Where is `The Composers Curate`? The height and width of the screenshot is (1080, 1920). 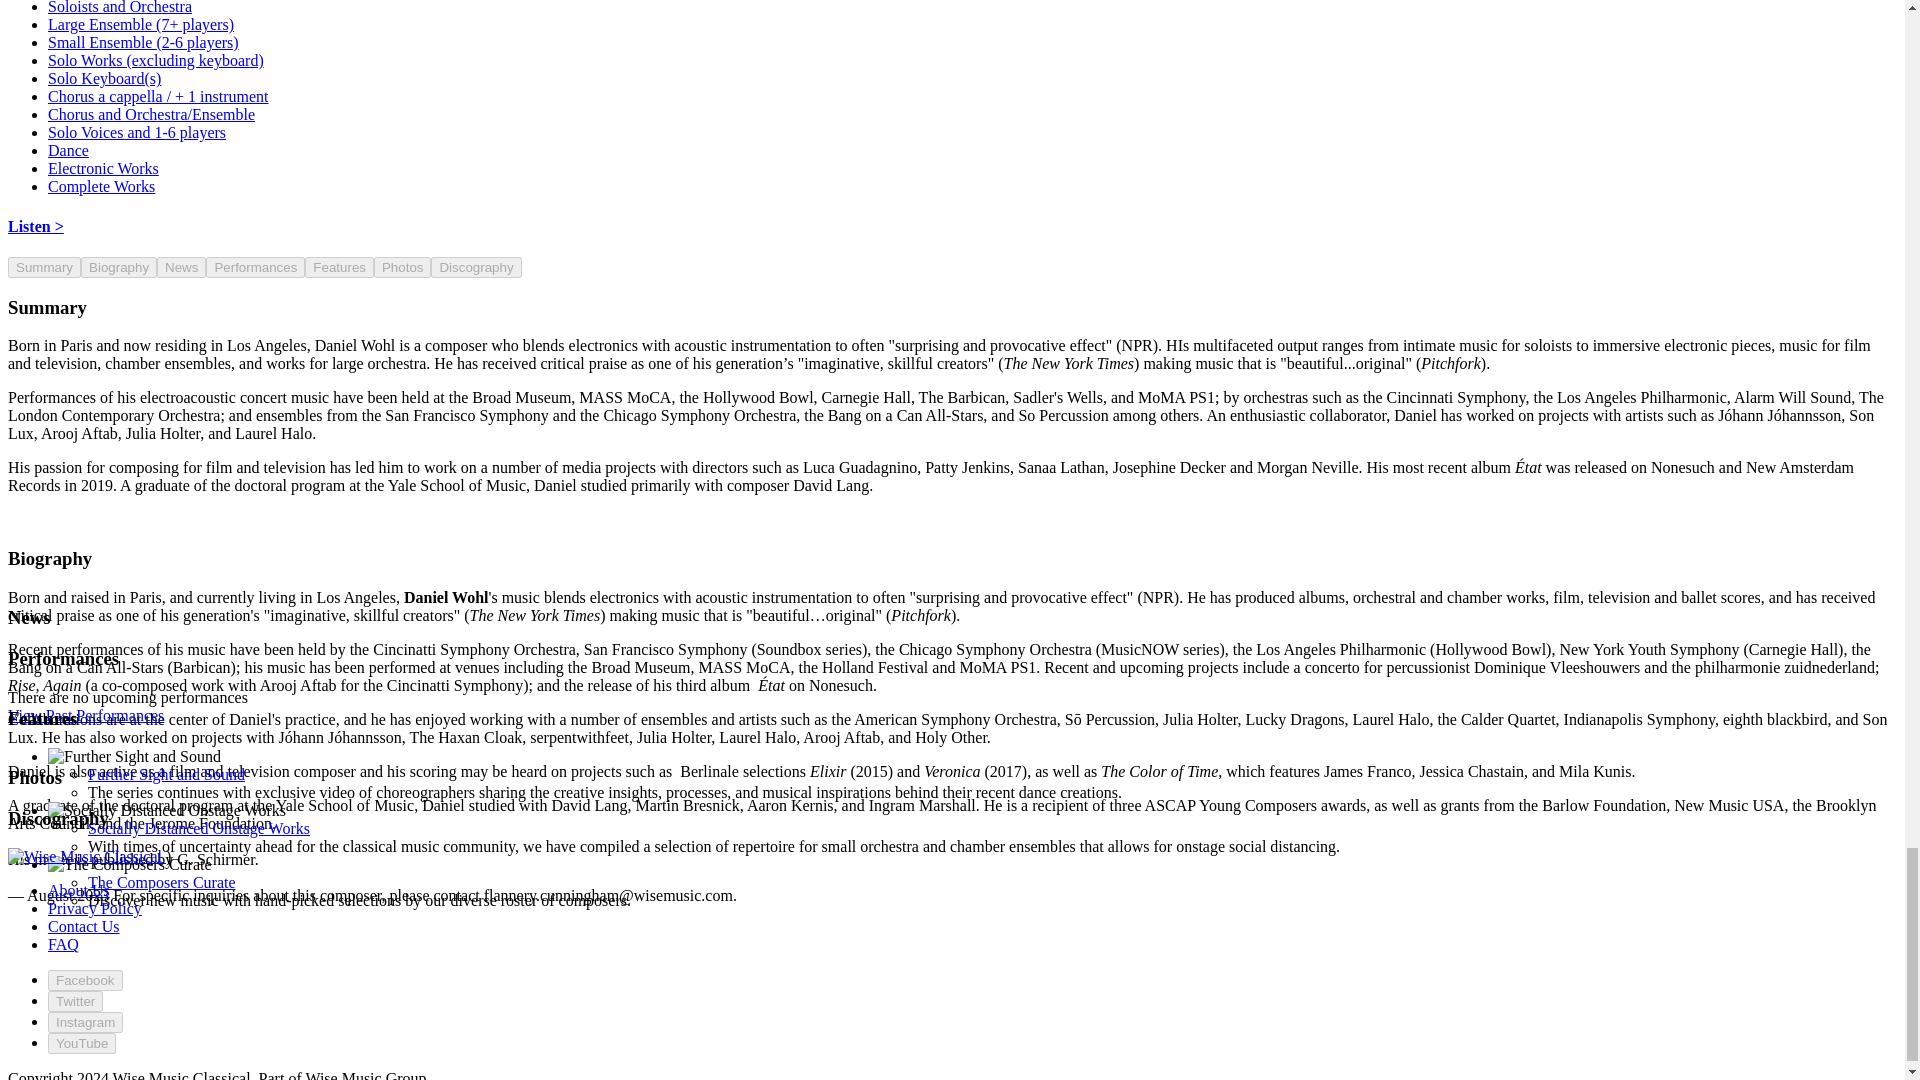 The Composers Curate is located at coordinates (162, 882).